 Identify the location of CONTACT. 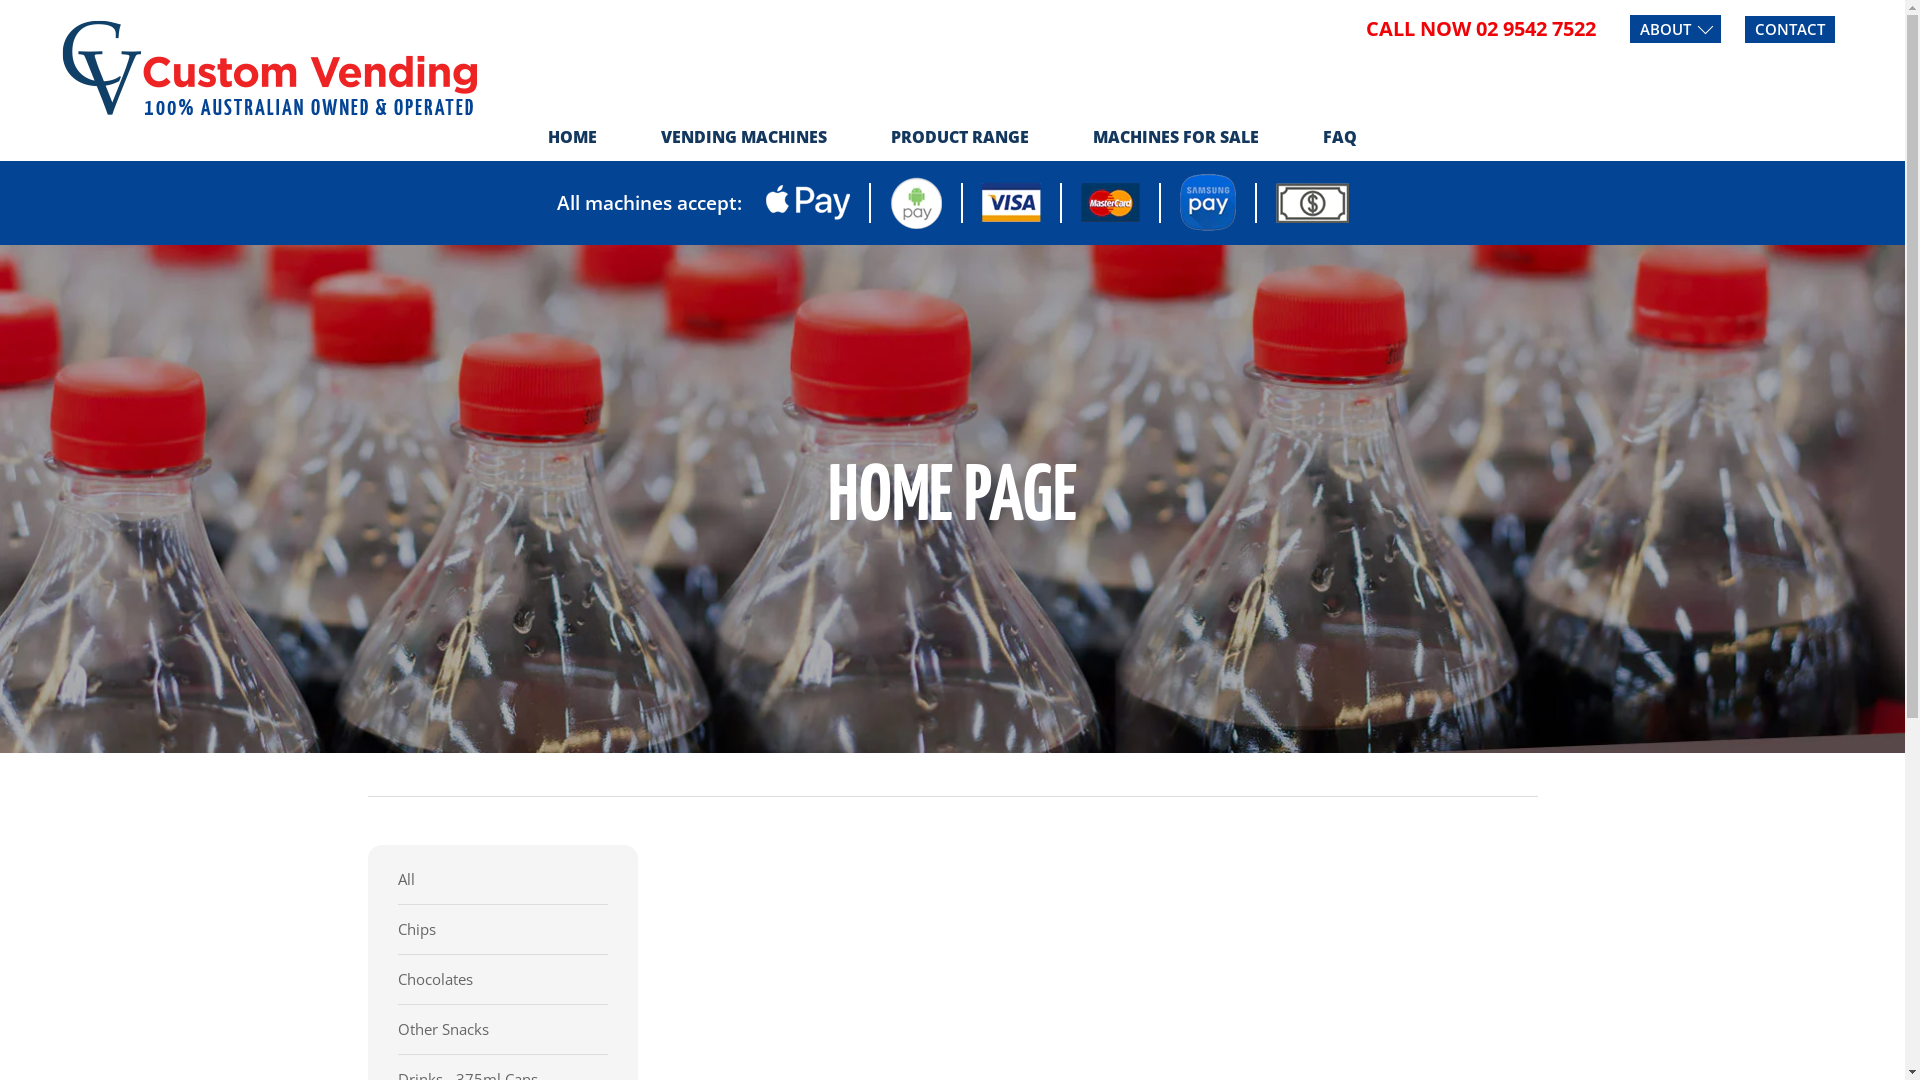
(1790, 30).